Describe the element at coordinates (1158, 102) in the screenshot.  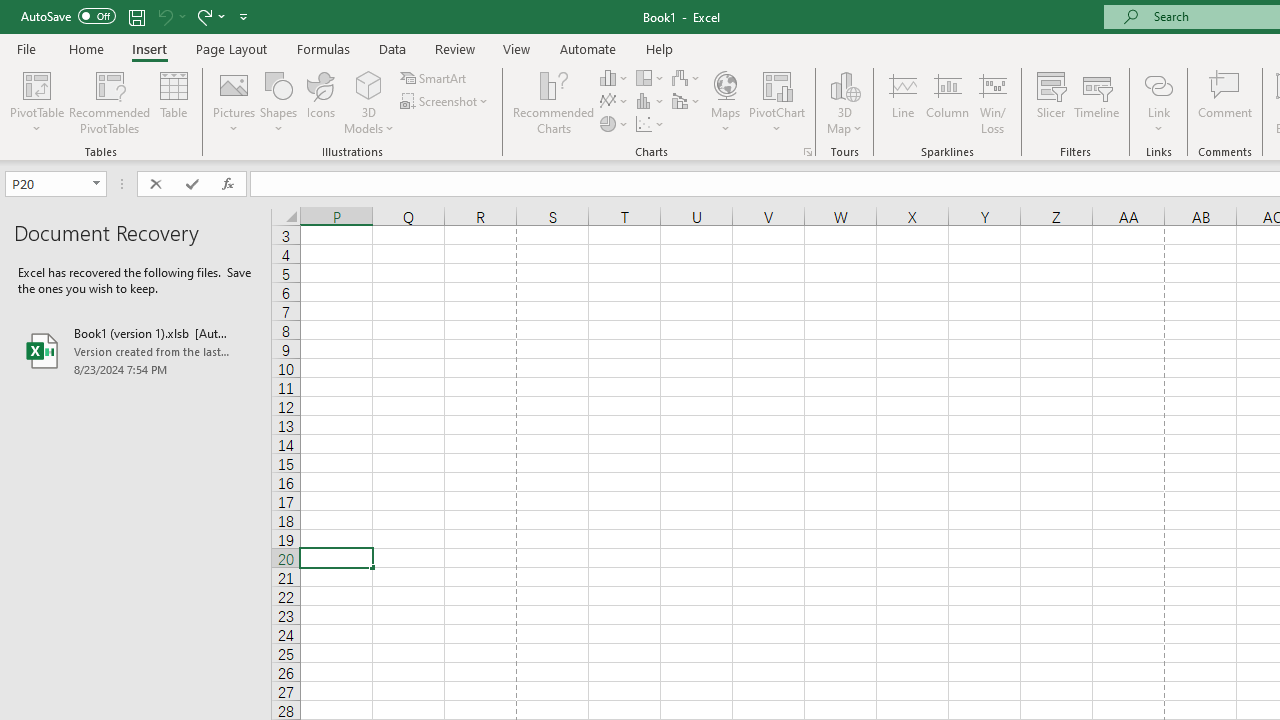
I see `Link` at that location.